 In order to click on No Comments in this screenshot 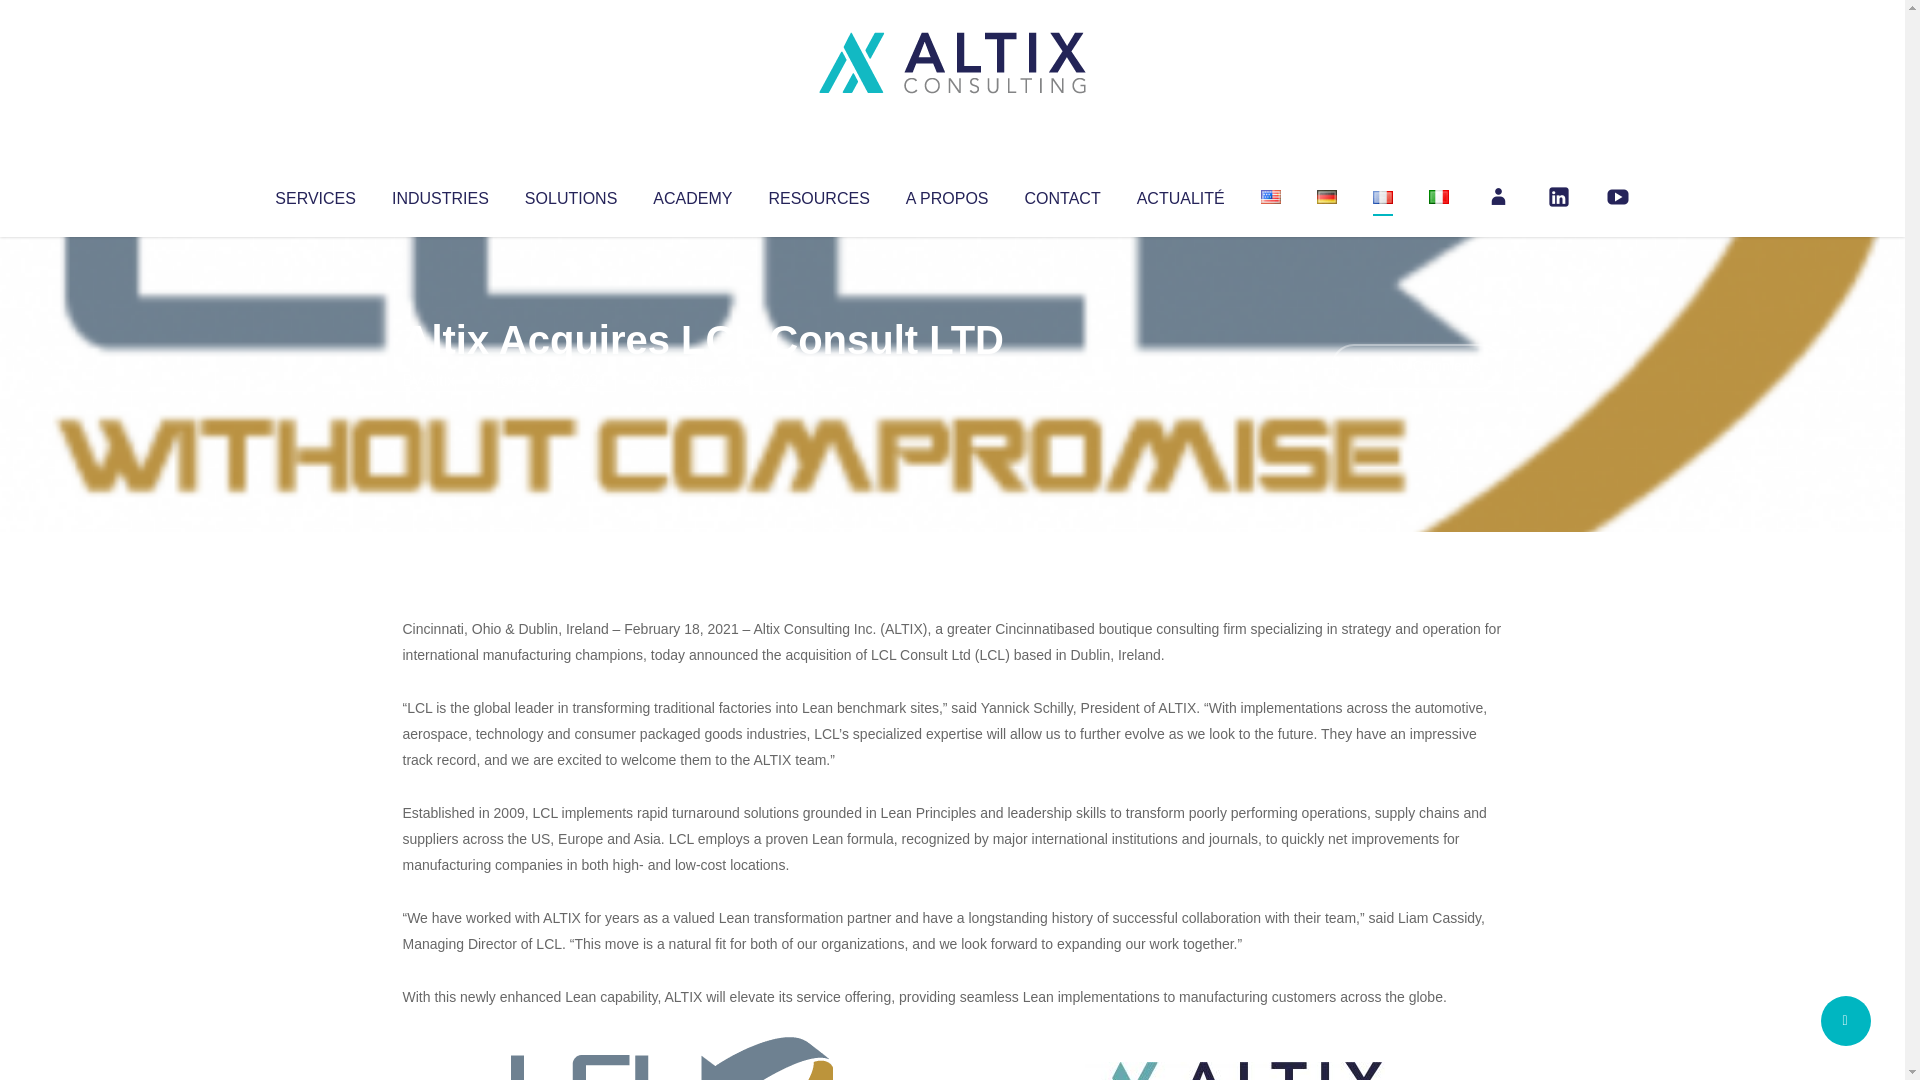, I will do `click(1416, 366)`.